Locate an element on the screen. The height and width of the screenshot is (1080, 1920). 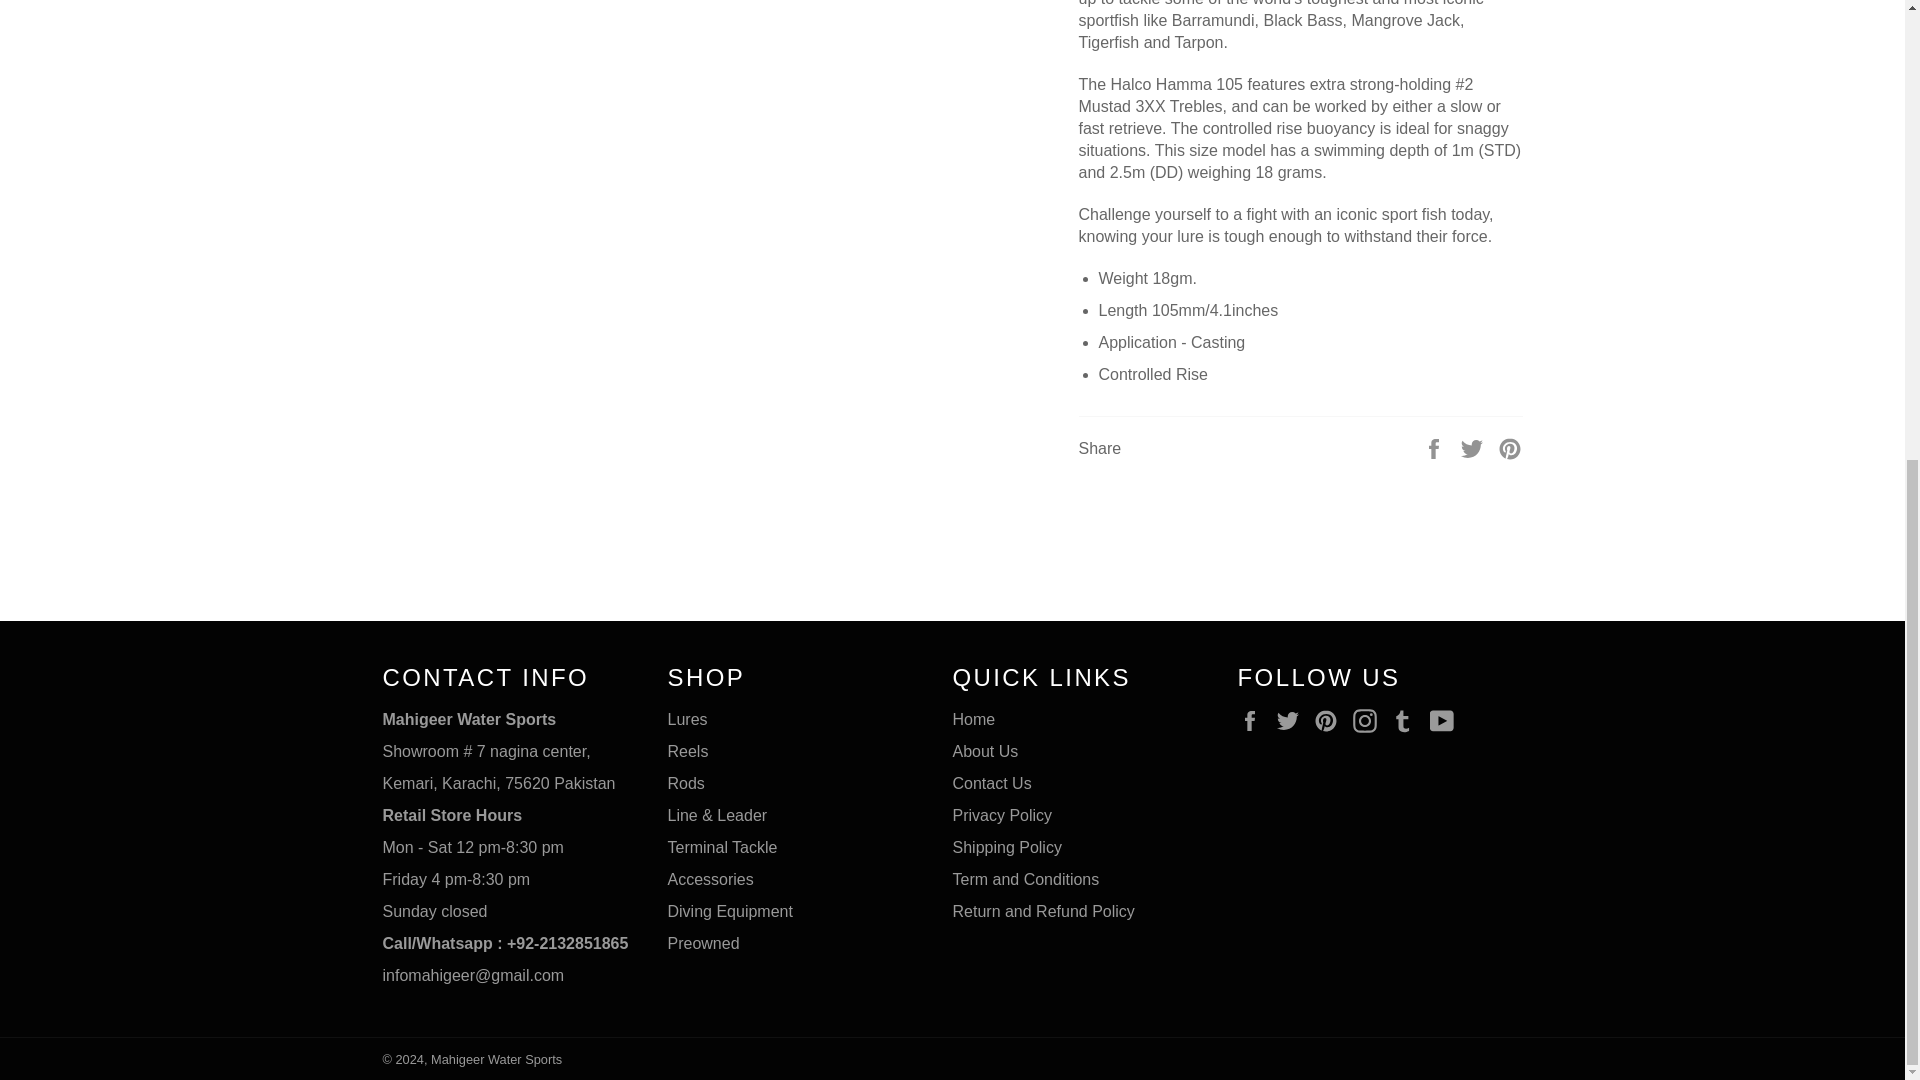
Terms of Service is located at coordinates (1025, 878).